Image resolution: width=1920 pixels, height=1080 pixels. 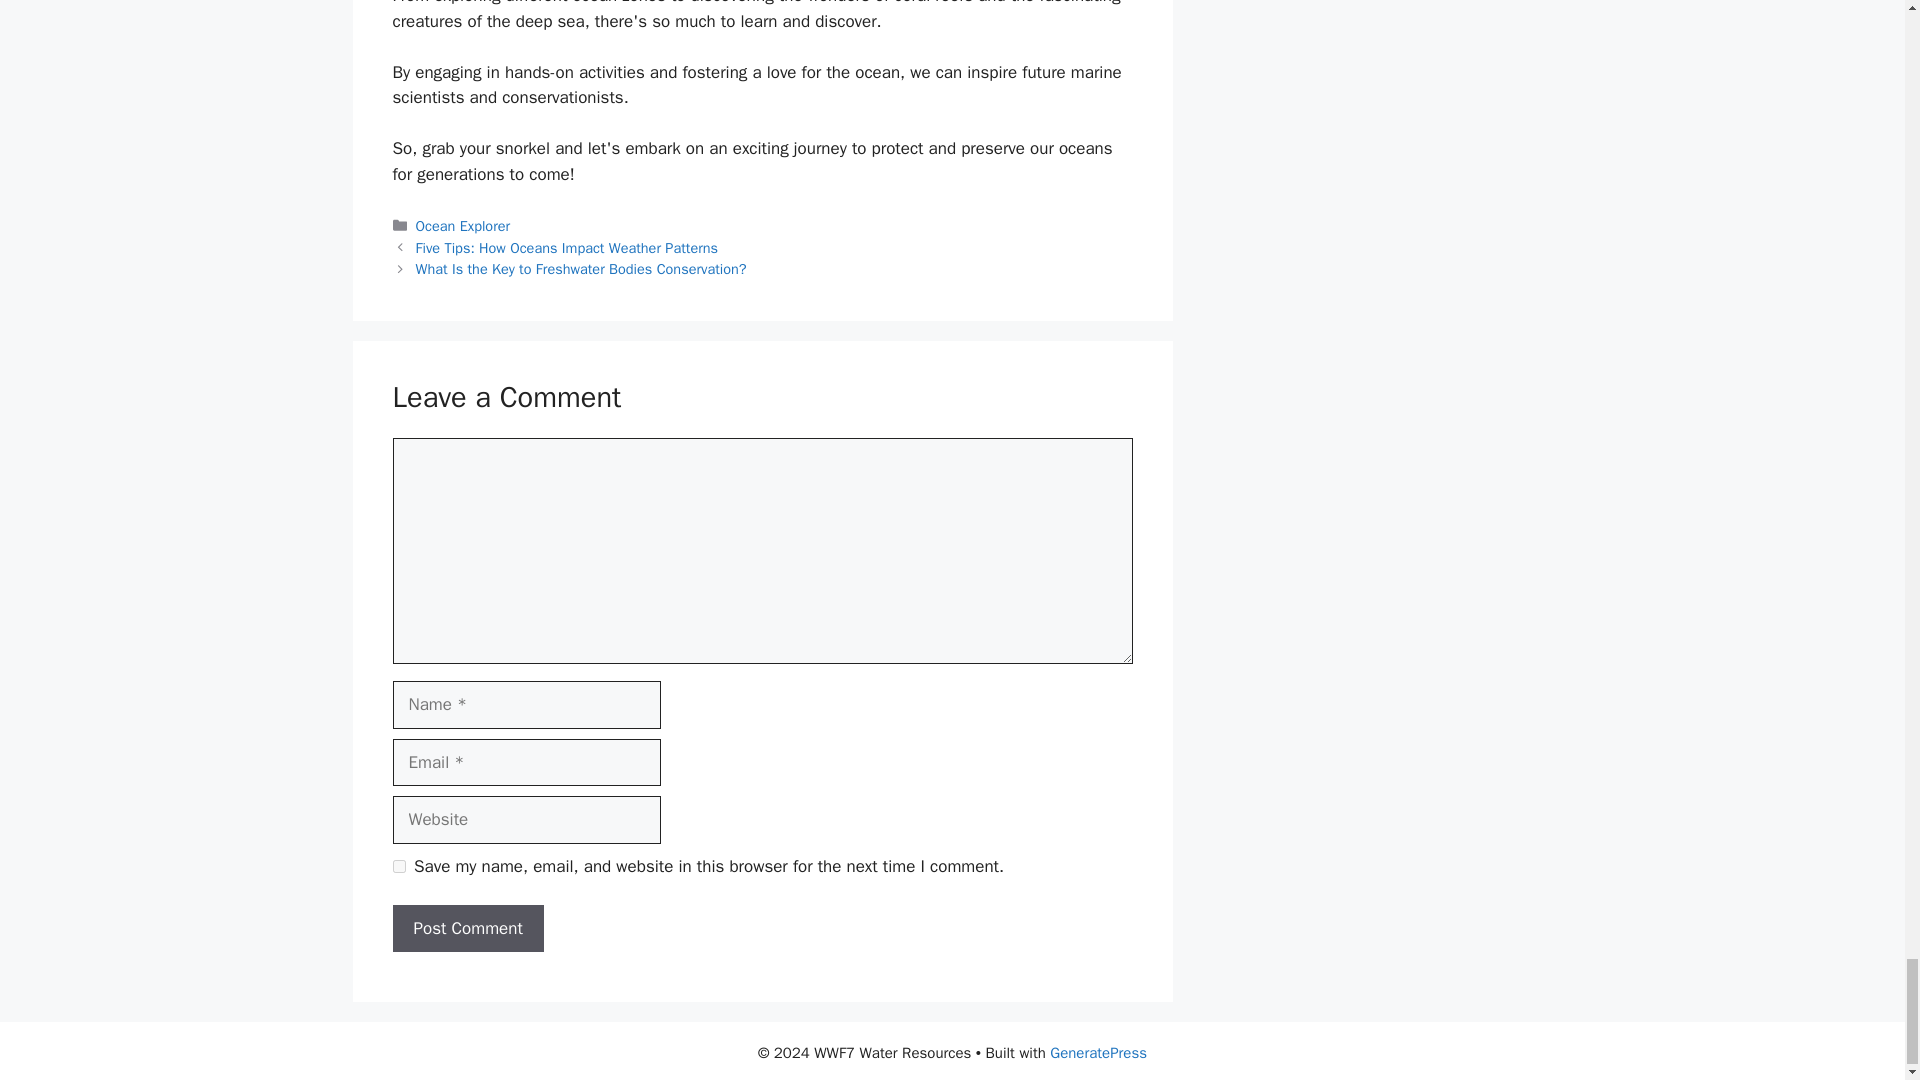 I want to click on Five Tips: How Oceans Impact Weather Patterns, so click(x=567, y=248).